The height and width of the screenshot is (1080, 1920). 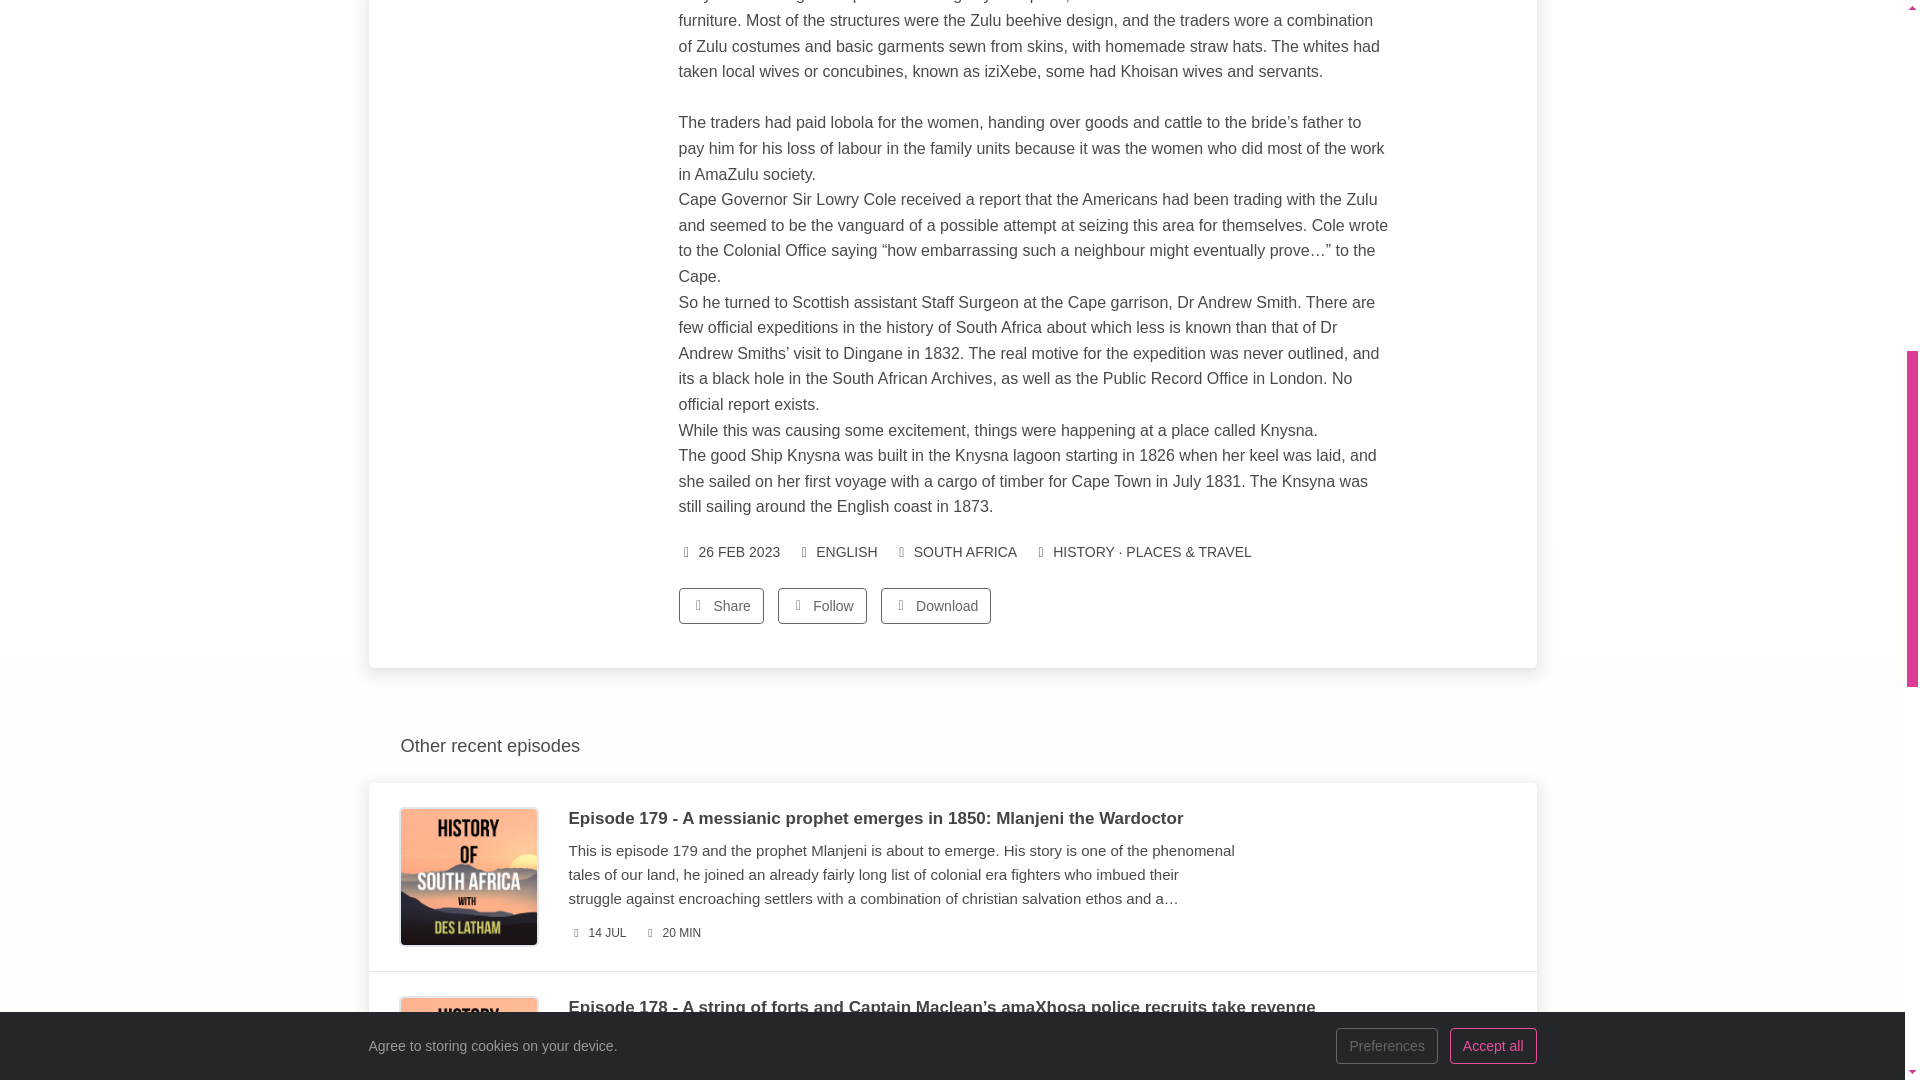 I want to click on Duration, so click(x=672, y=933).